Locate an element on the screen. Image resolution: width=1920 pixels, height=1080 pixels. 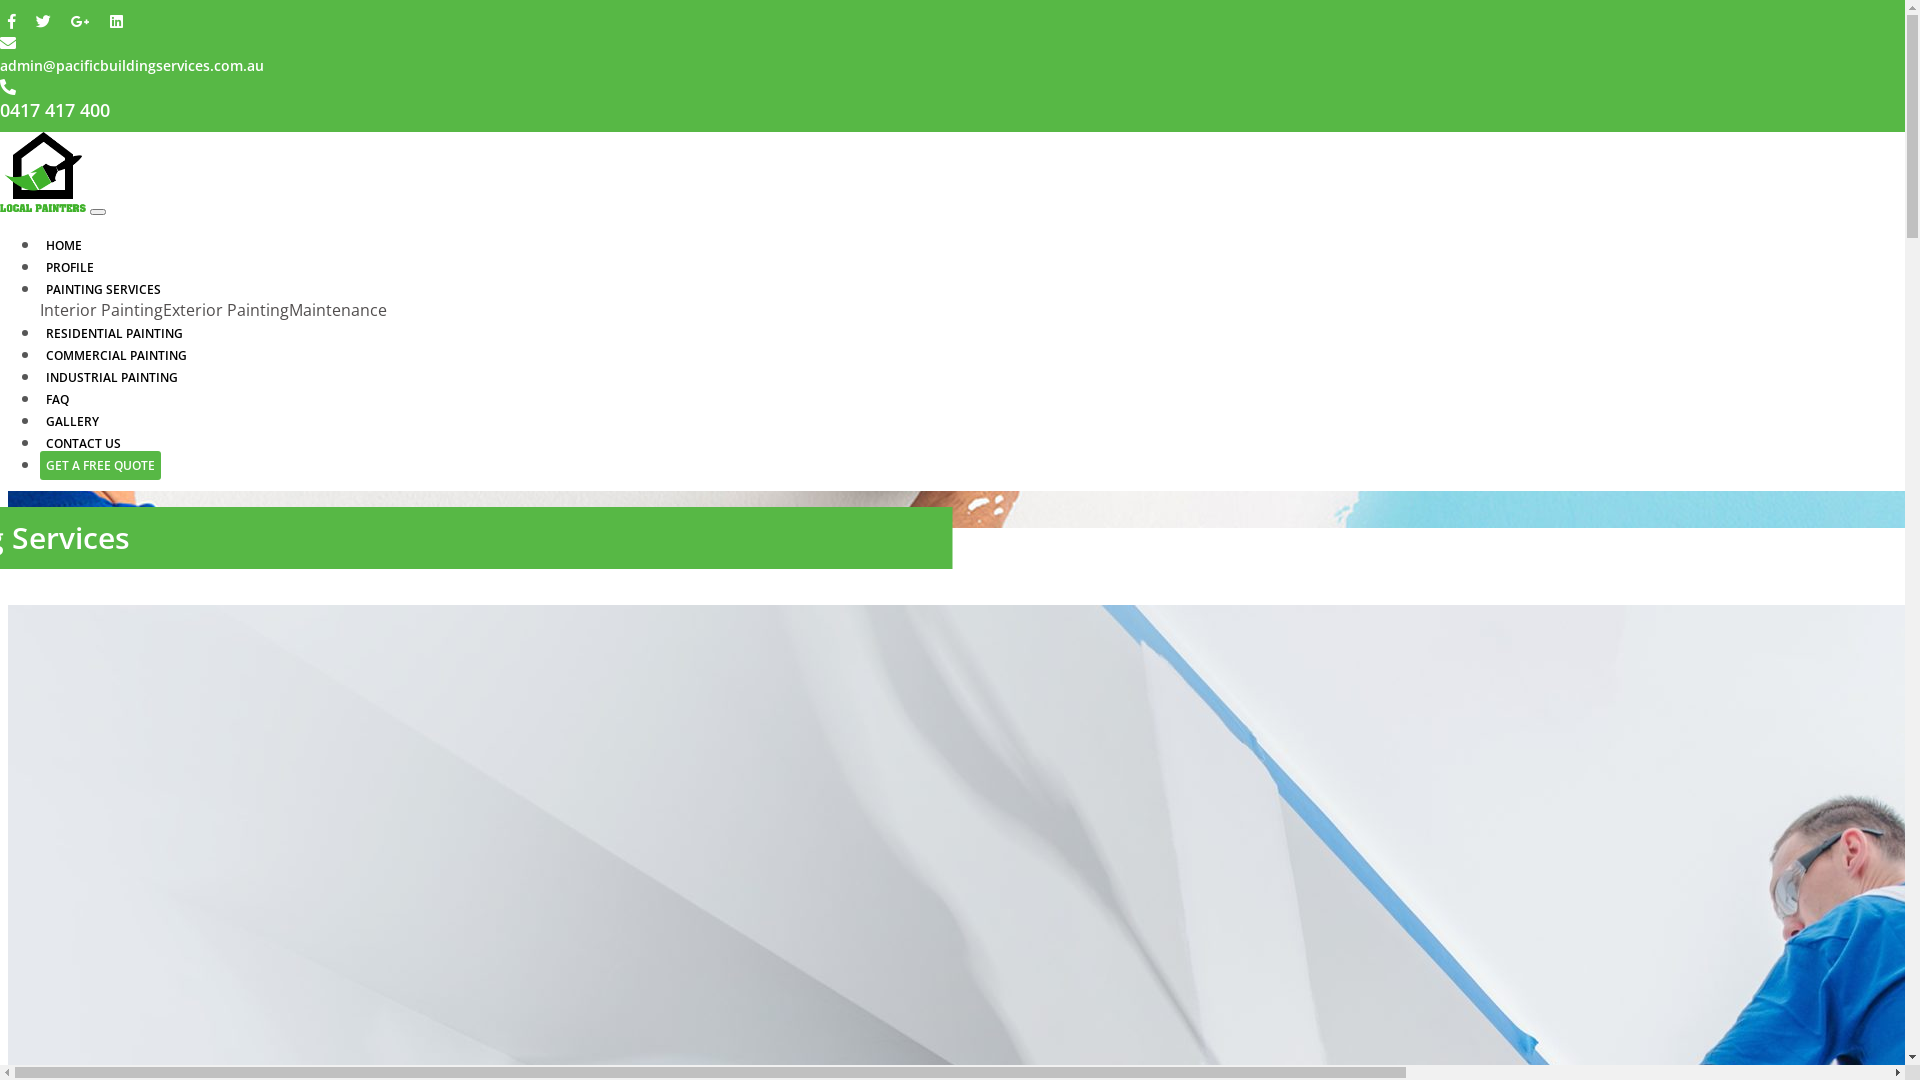
Exterior Painting is located at coordinates (226, 310).